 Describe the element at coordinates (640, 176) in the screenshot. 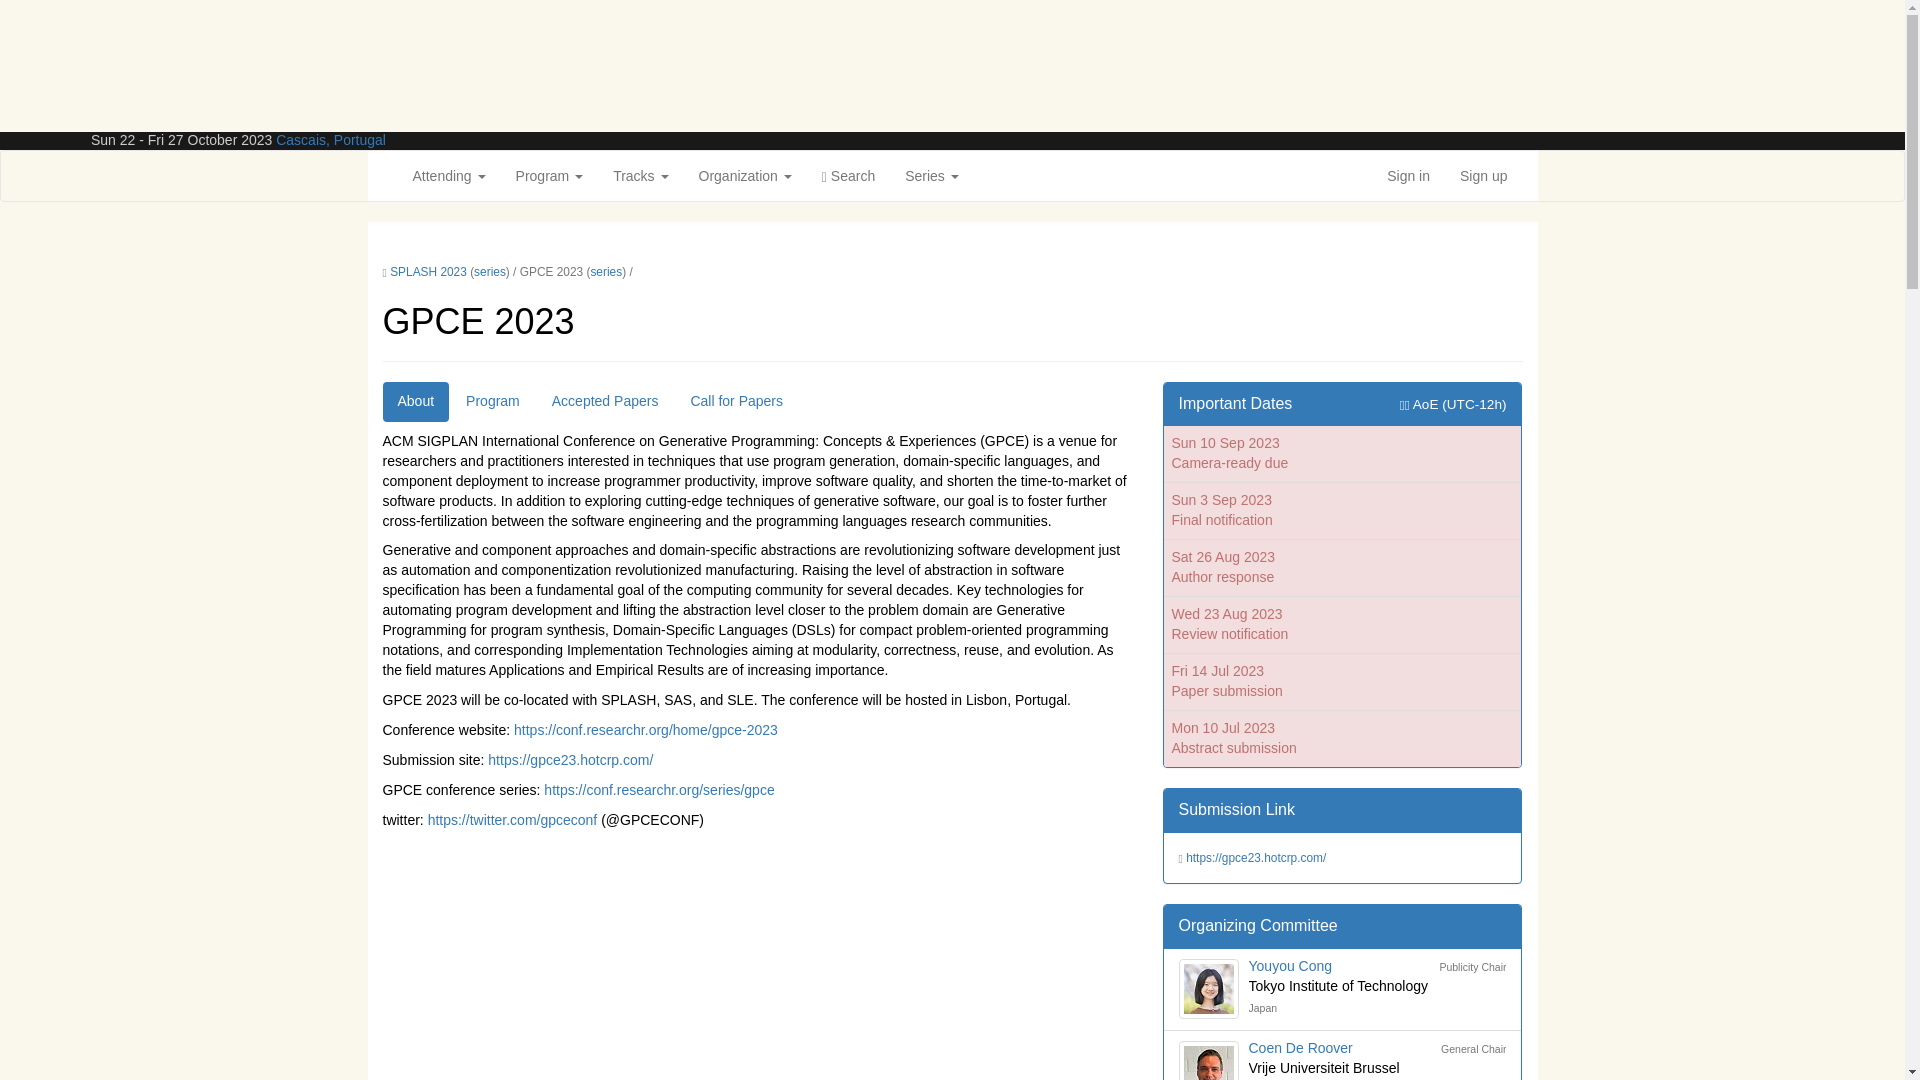

I see `Tracks` at that location.